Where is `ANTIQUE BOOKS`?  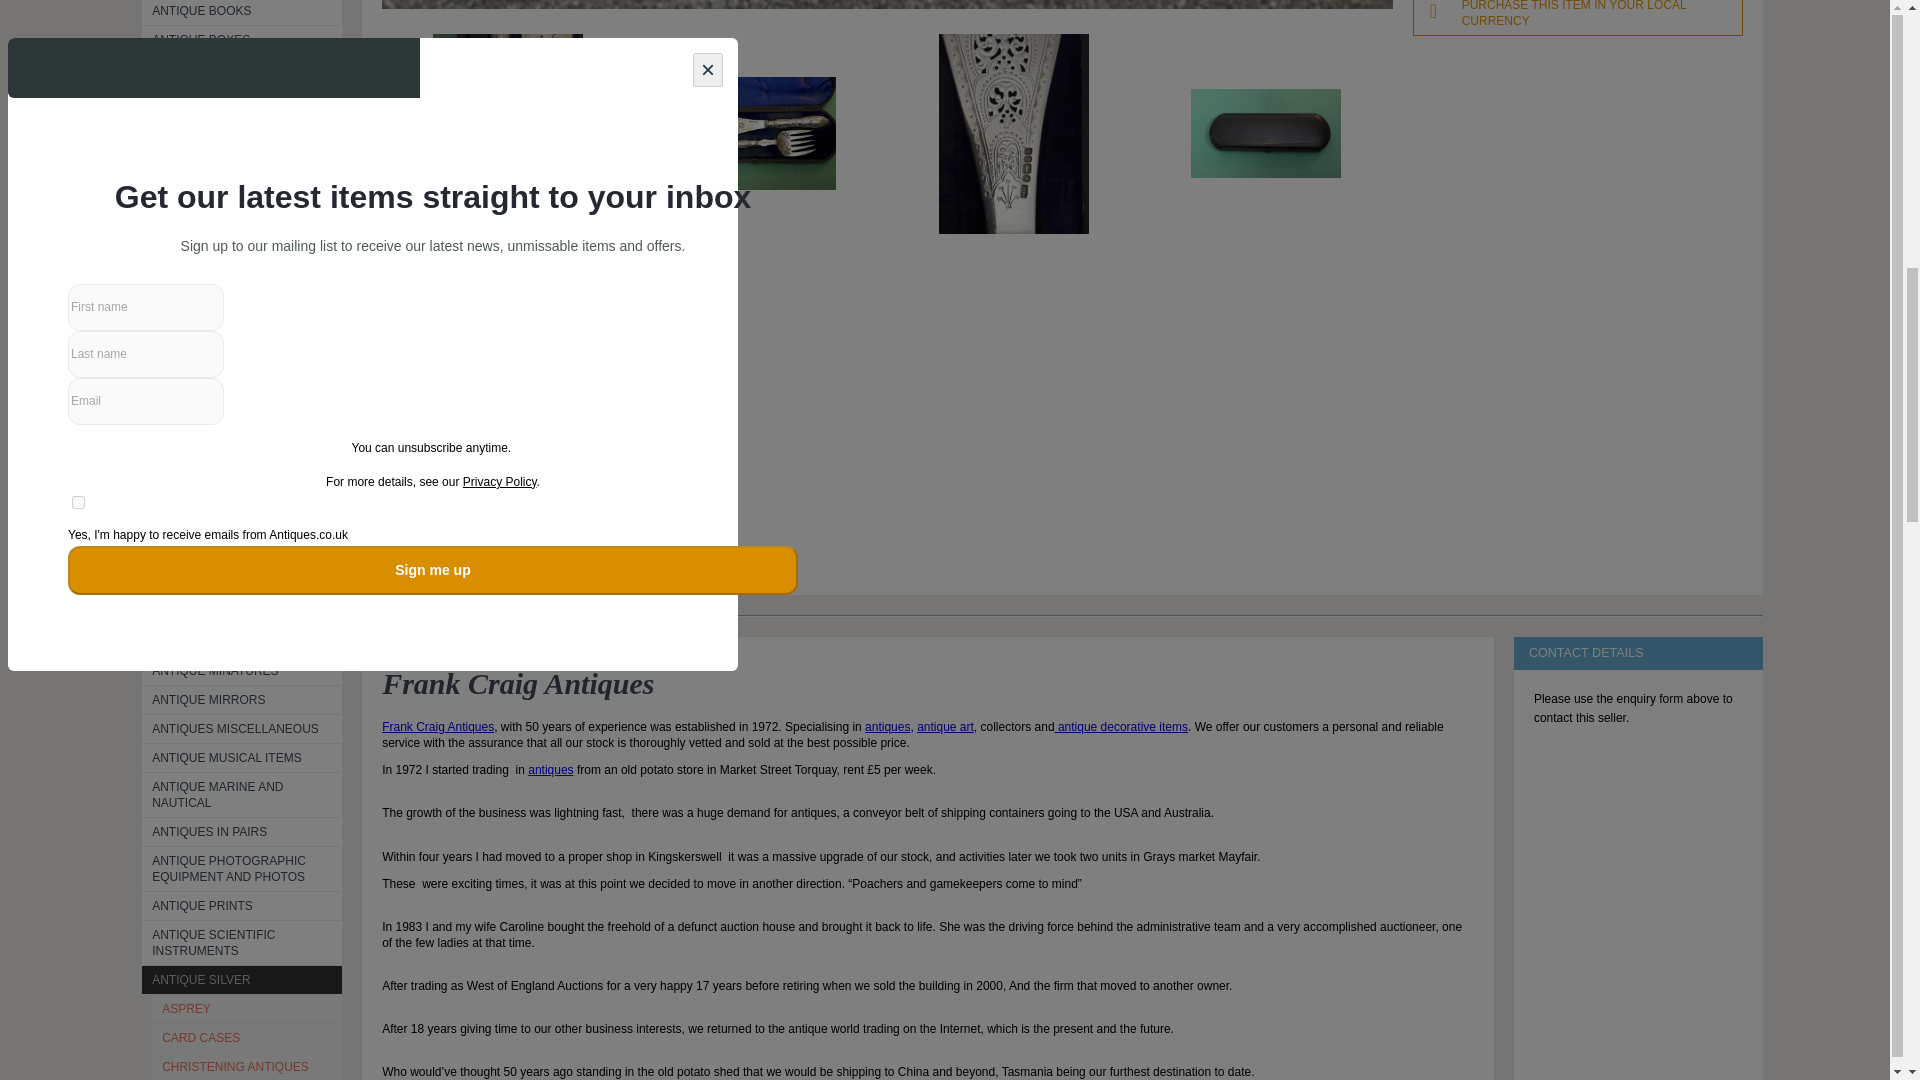 ANTIQUE BOOKS is located at coordinates (242, 12).